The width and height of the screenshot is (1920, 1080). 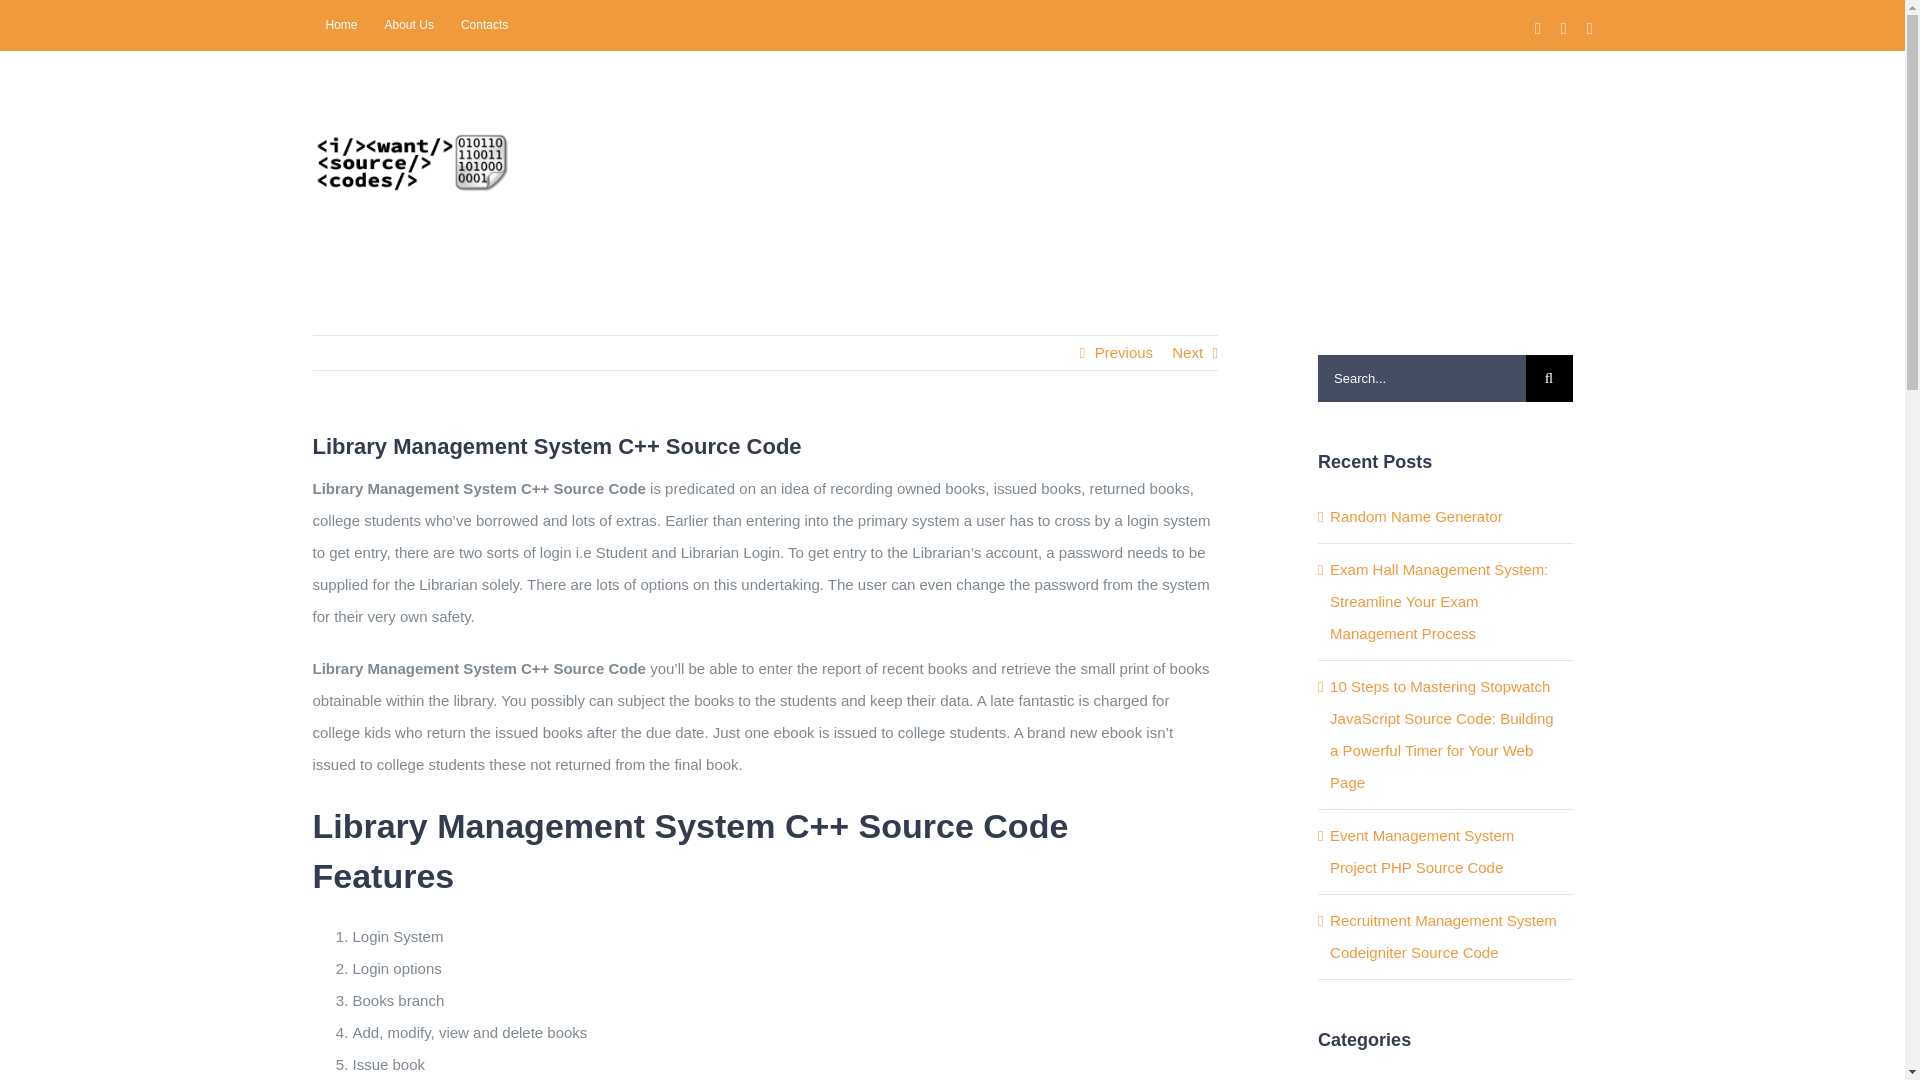 I want to click on Previous, so click(x=1124, y=352).